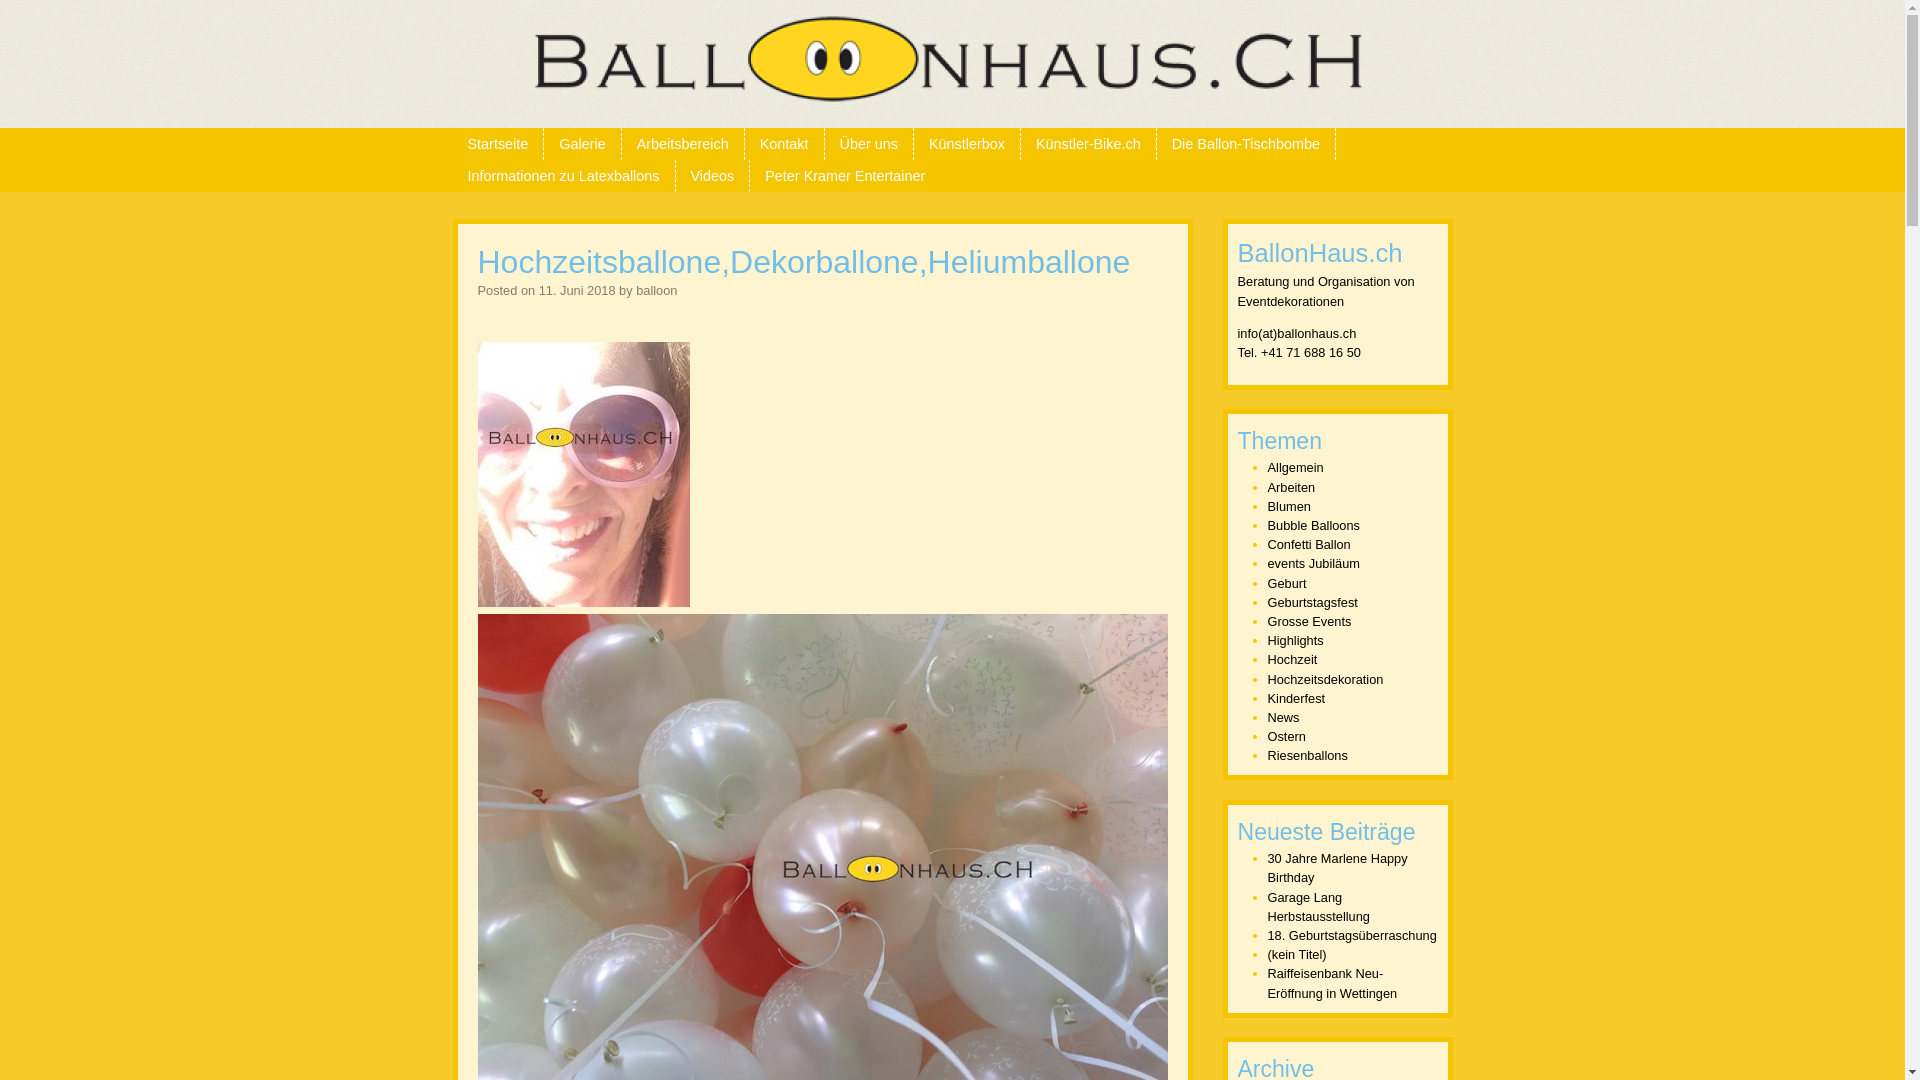  What do you see at coordinates (1338, 868) in the screenshot?
I see `30 Jahre Marlene Happy Birthday` at bounding box center [1338, 868].